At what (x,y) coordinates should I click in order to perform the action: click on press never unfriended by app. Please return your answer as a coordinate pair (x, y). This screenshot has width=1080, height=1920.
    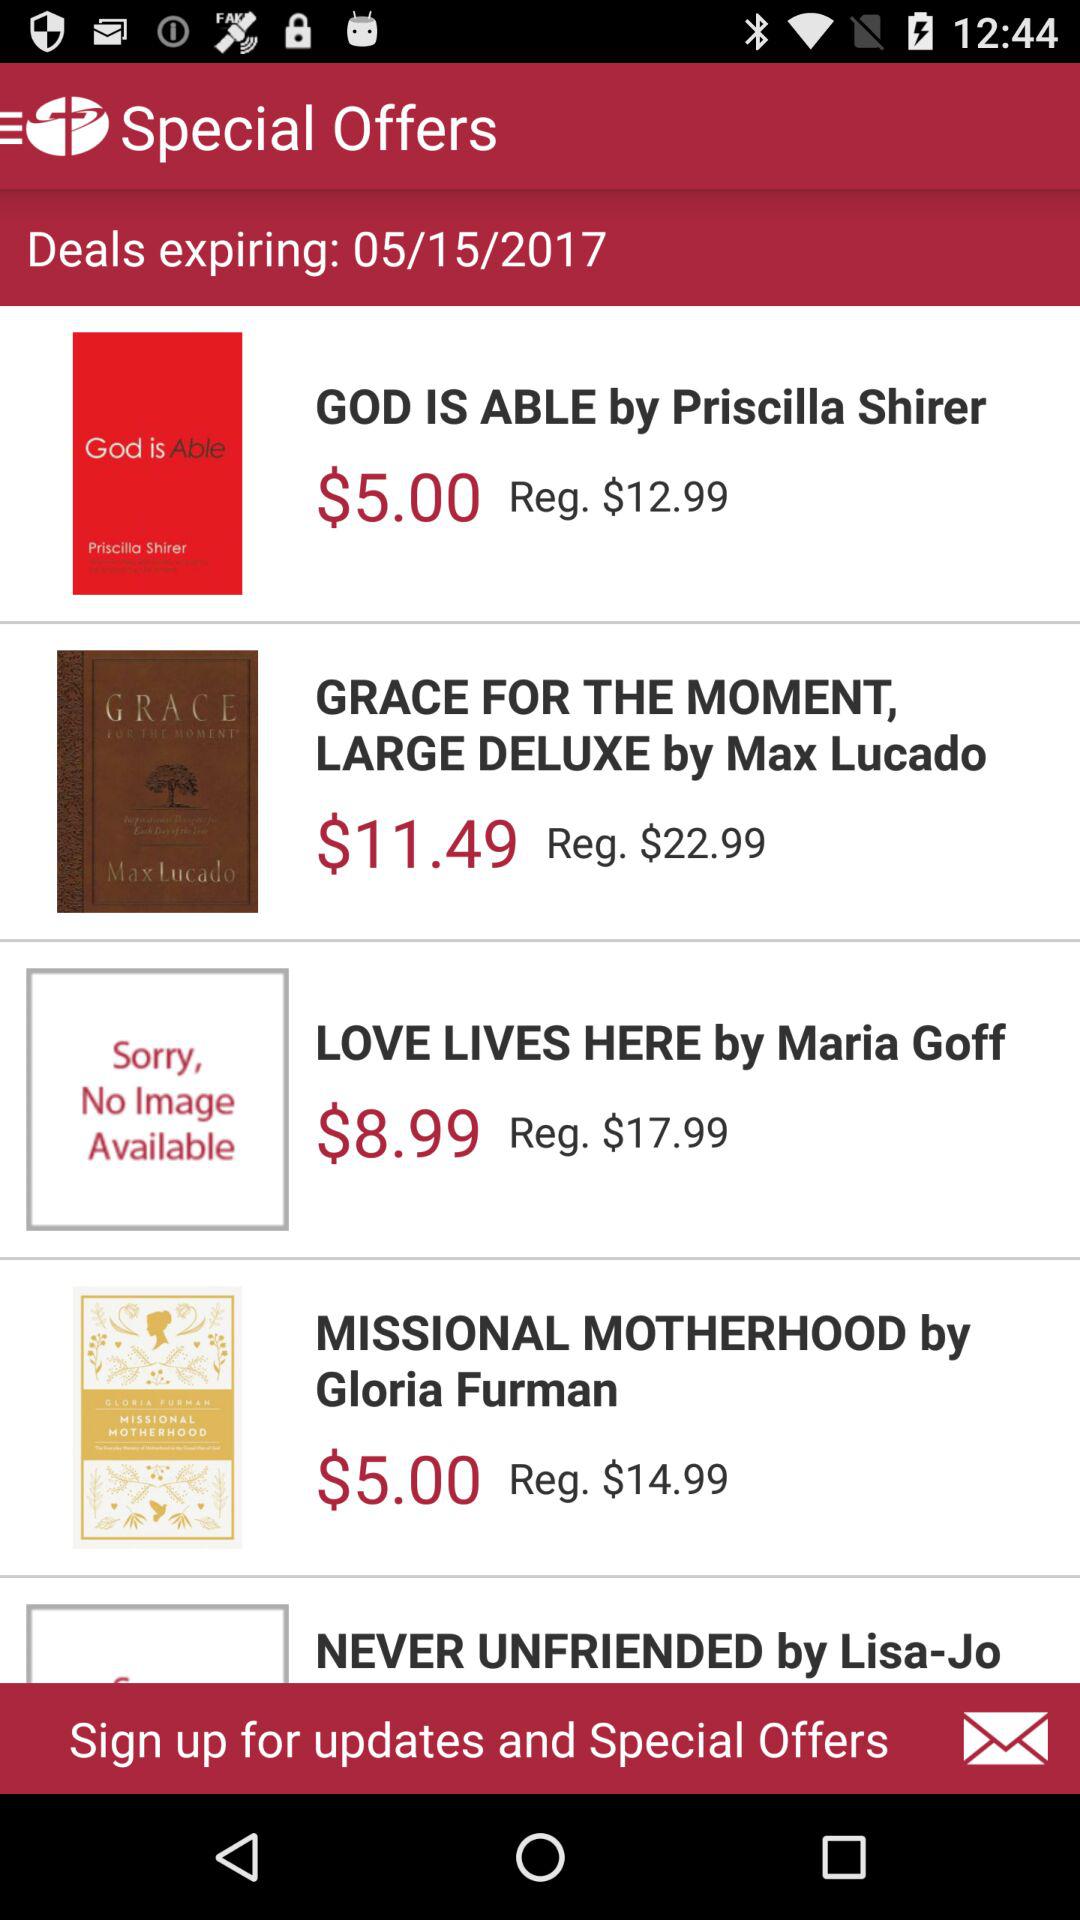
    Looking at the image, I should click on (684, 1650).